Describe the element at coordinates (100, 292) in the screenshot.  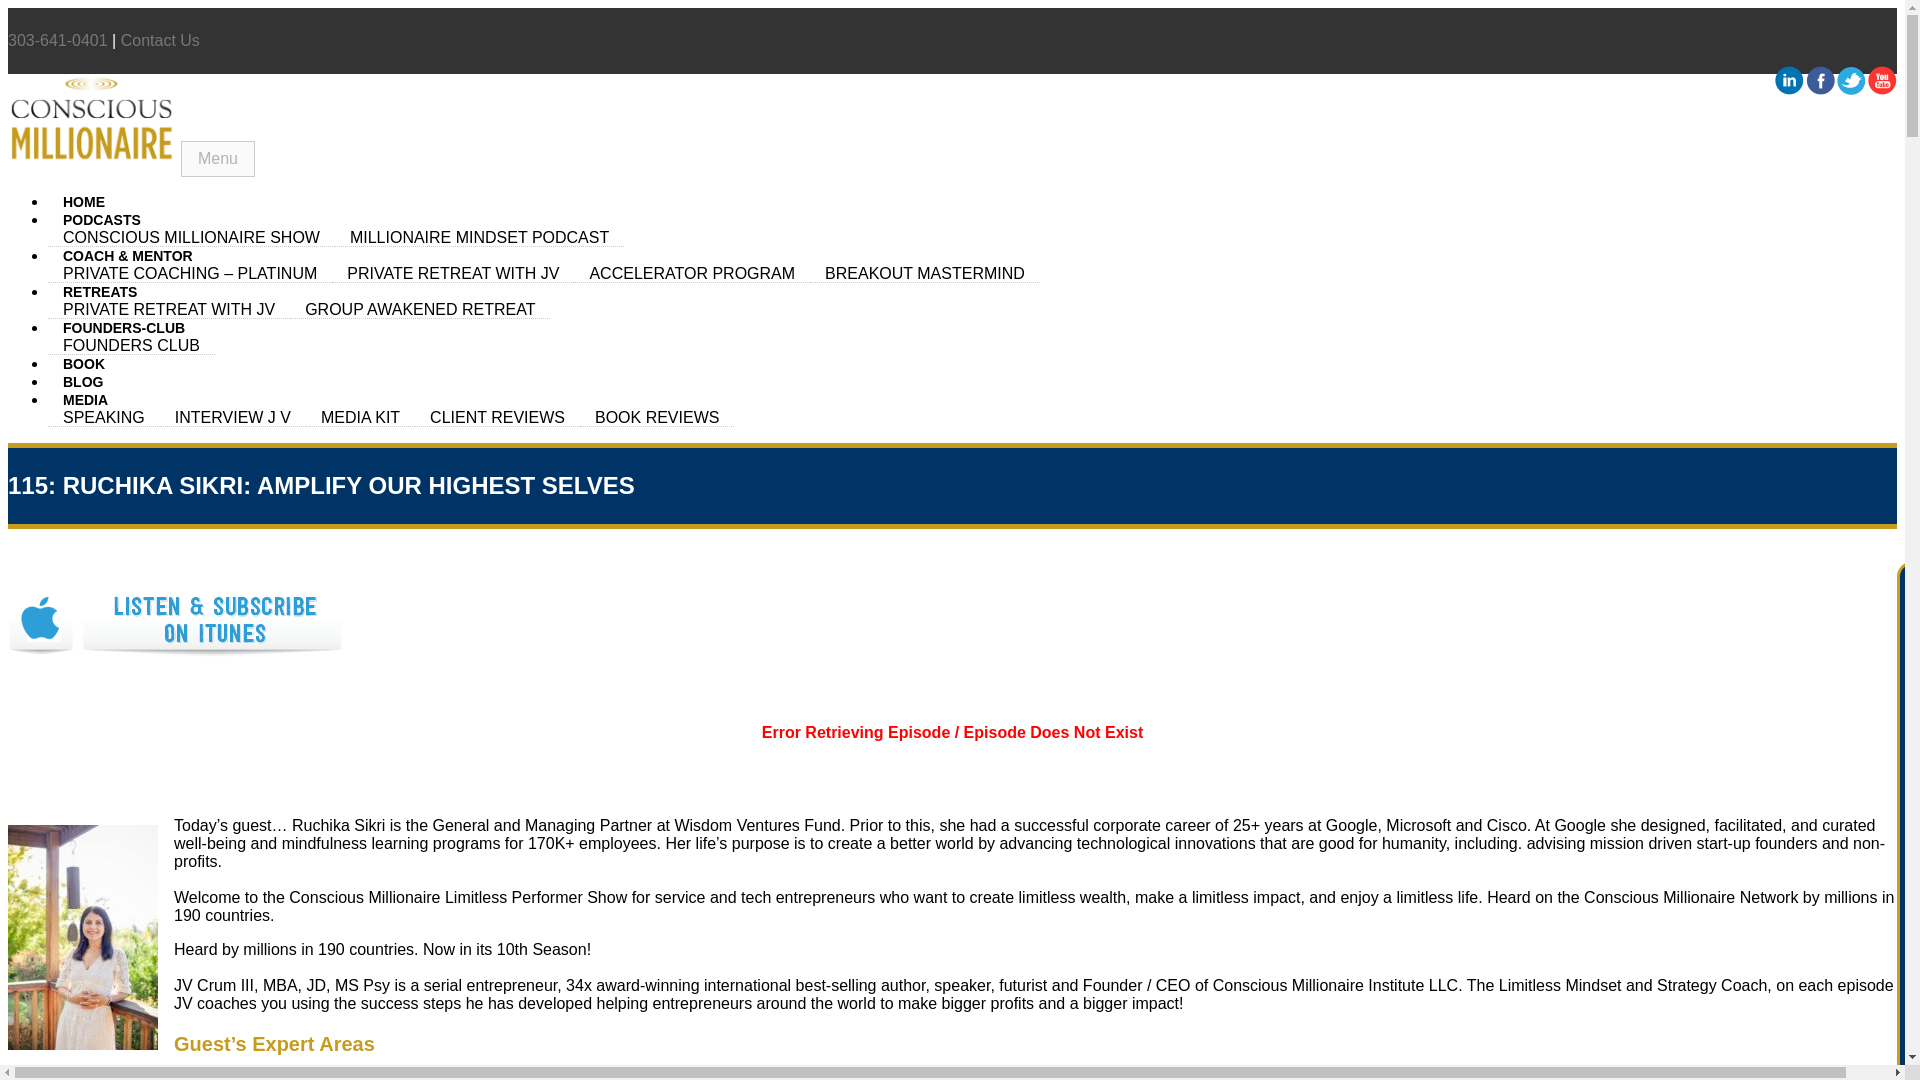
I see `RETREATS` at that location.